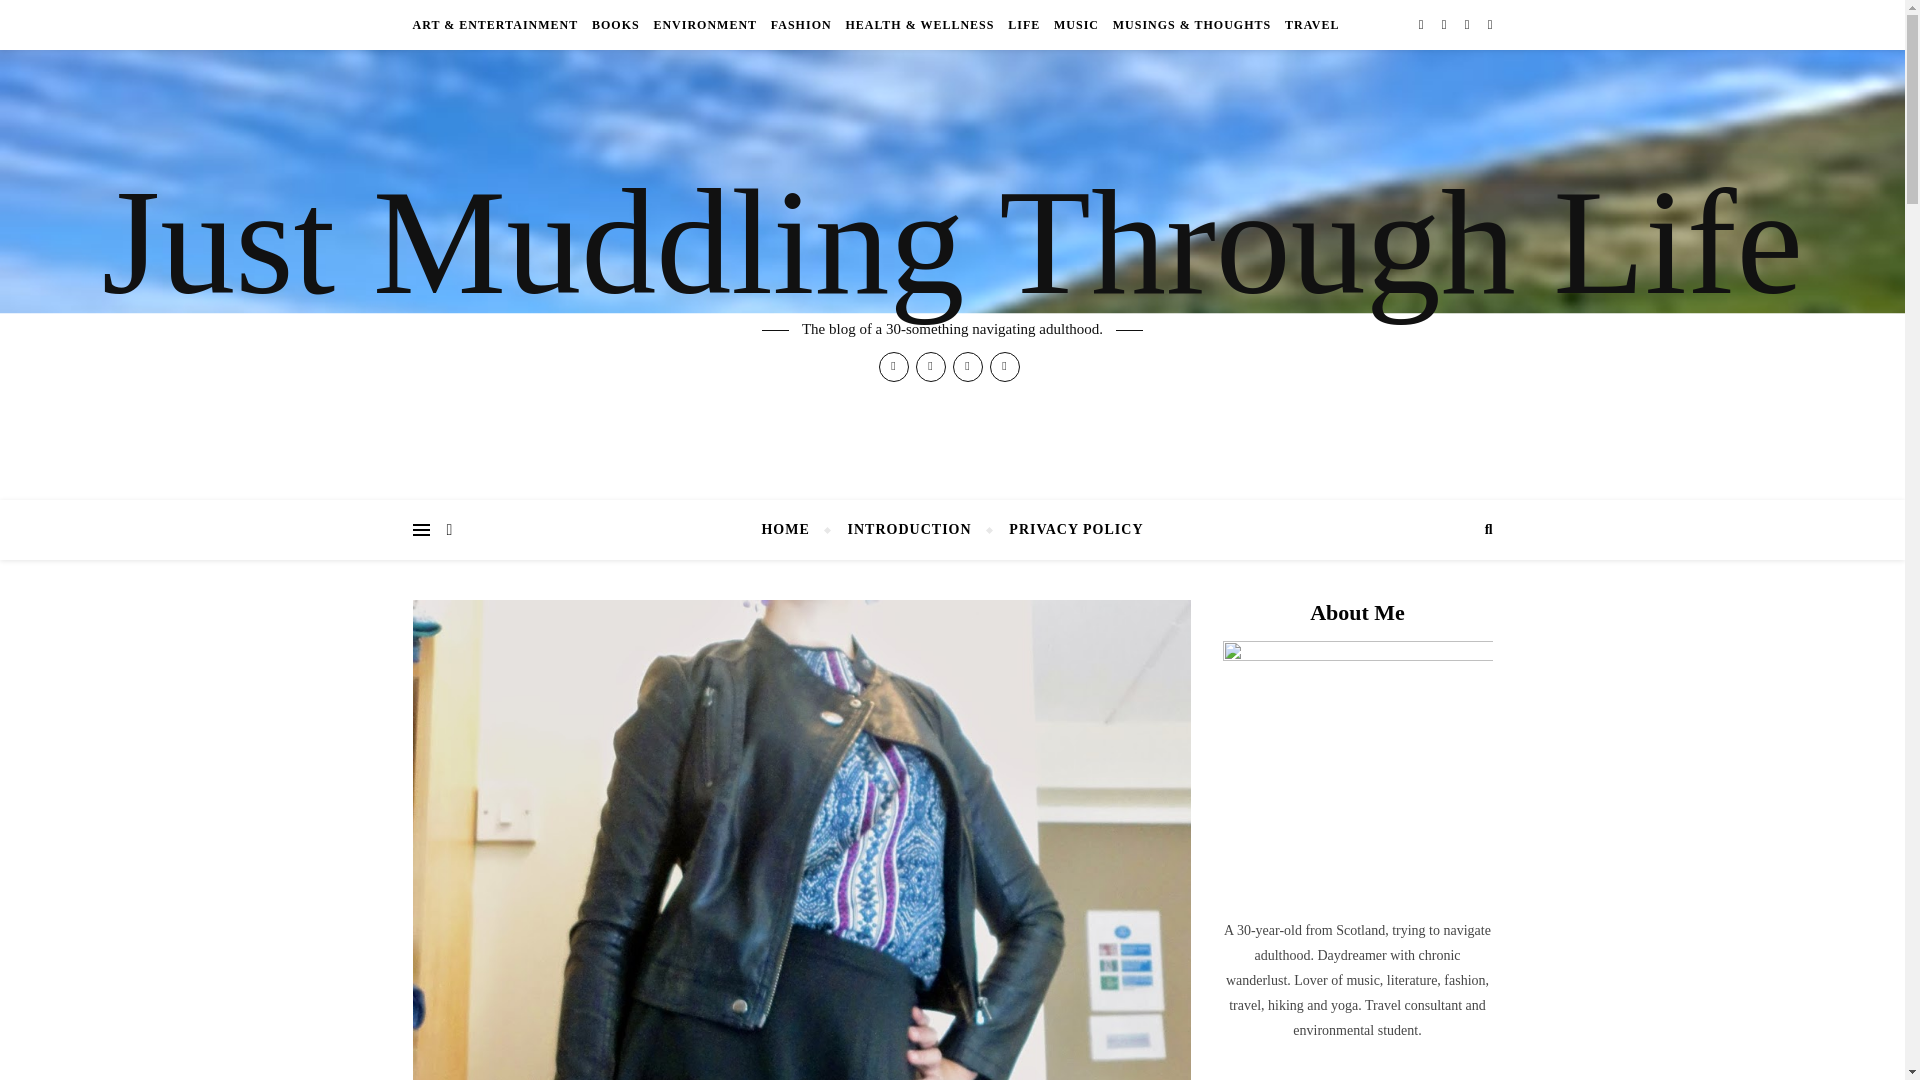  Describe the element at coordinates (1067, 530) in the screenshot. I see `PRIVACY POLICY` at that location.